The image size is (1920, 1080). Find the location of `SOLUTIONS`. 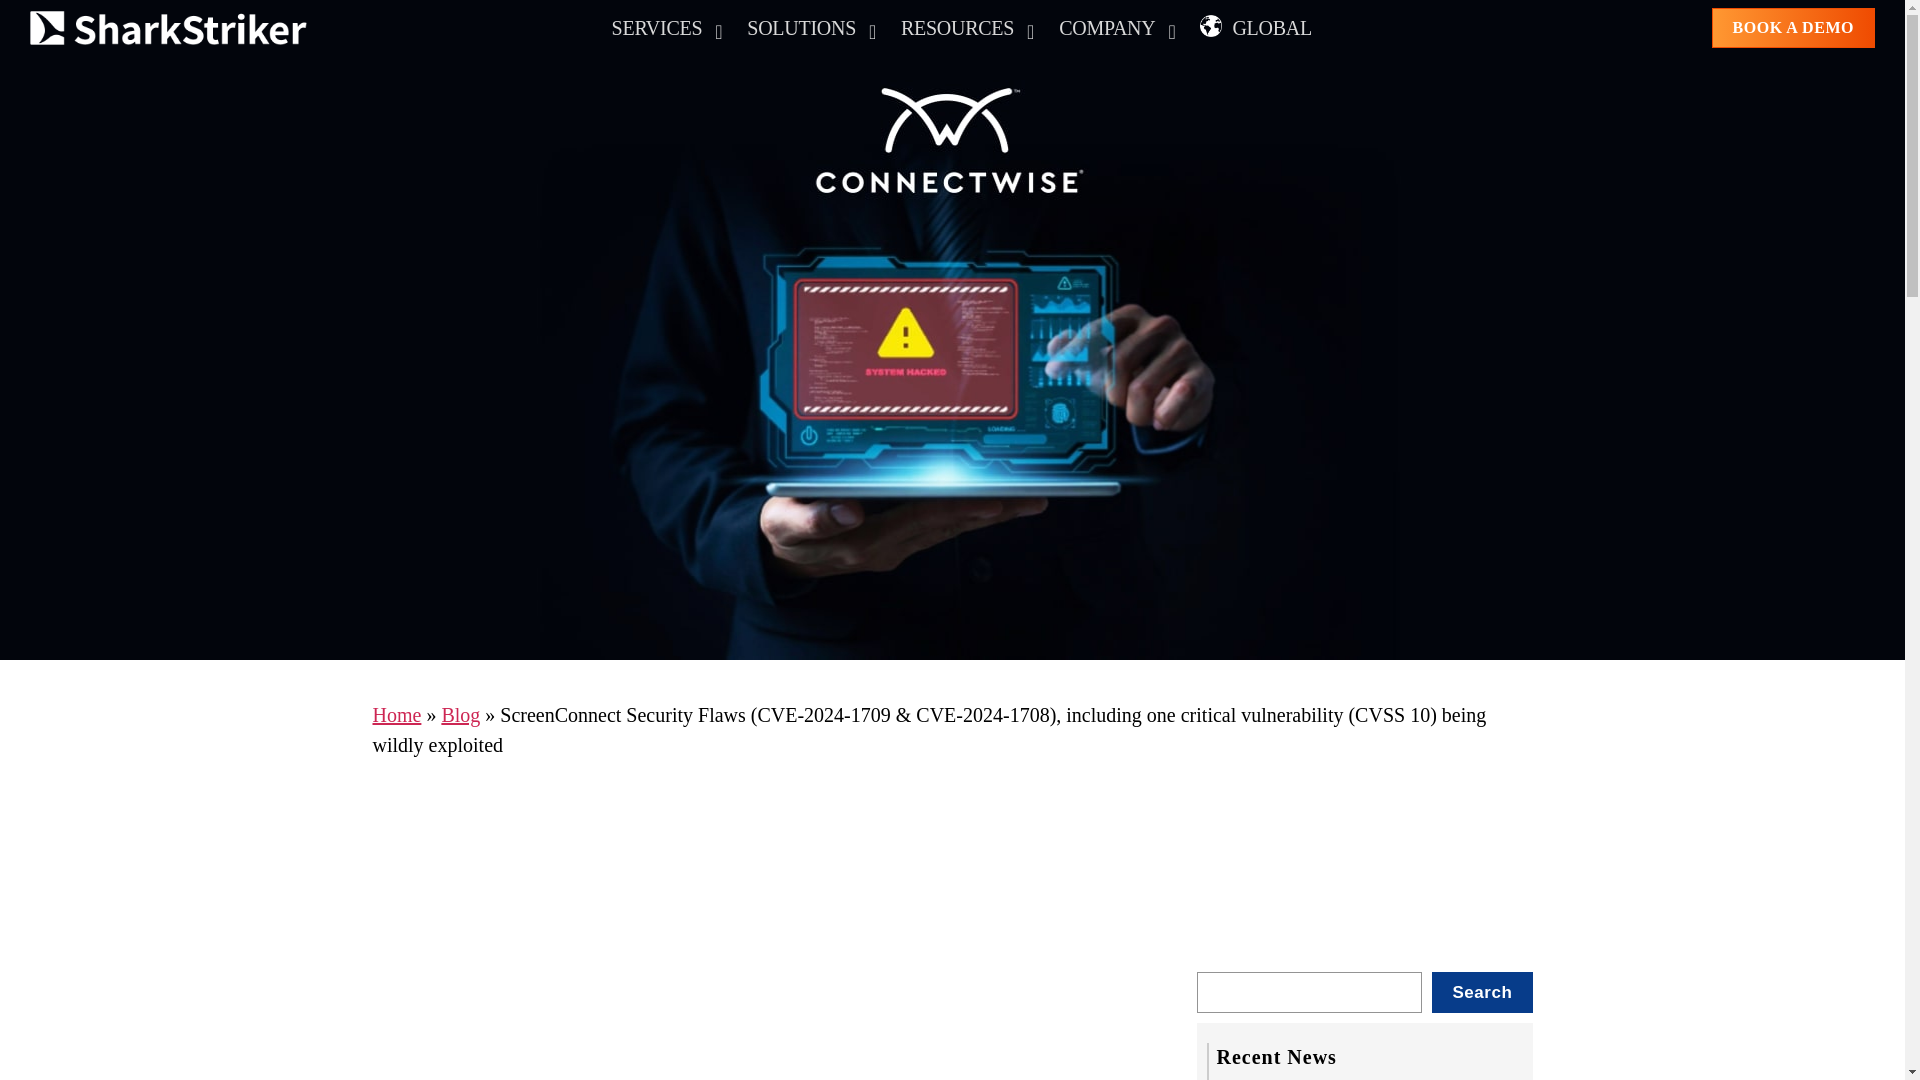

SOLUTIONS is located at coordinates (659, 28).